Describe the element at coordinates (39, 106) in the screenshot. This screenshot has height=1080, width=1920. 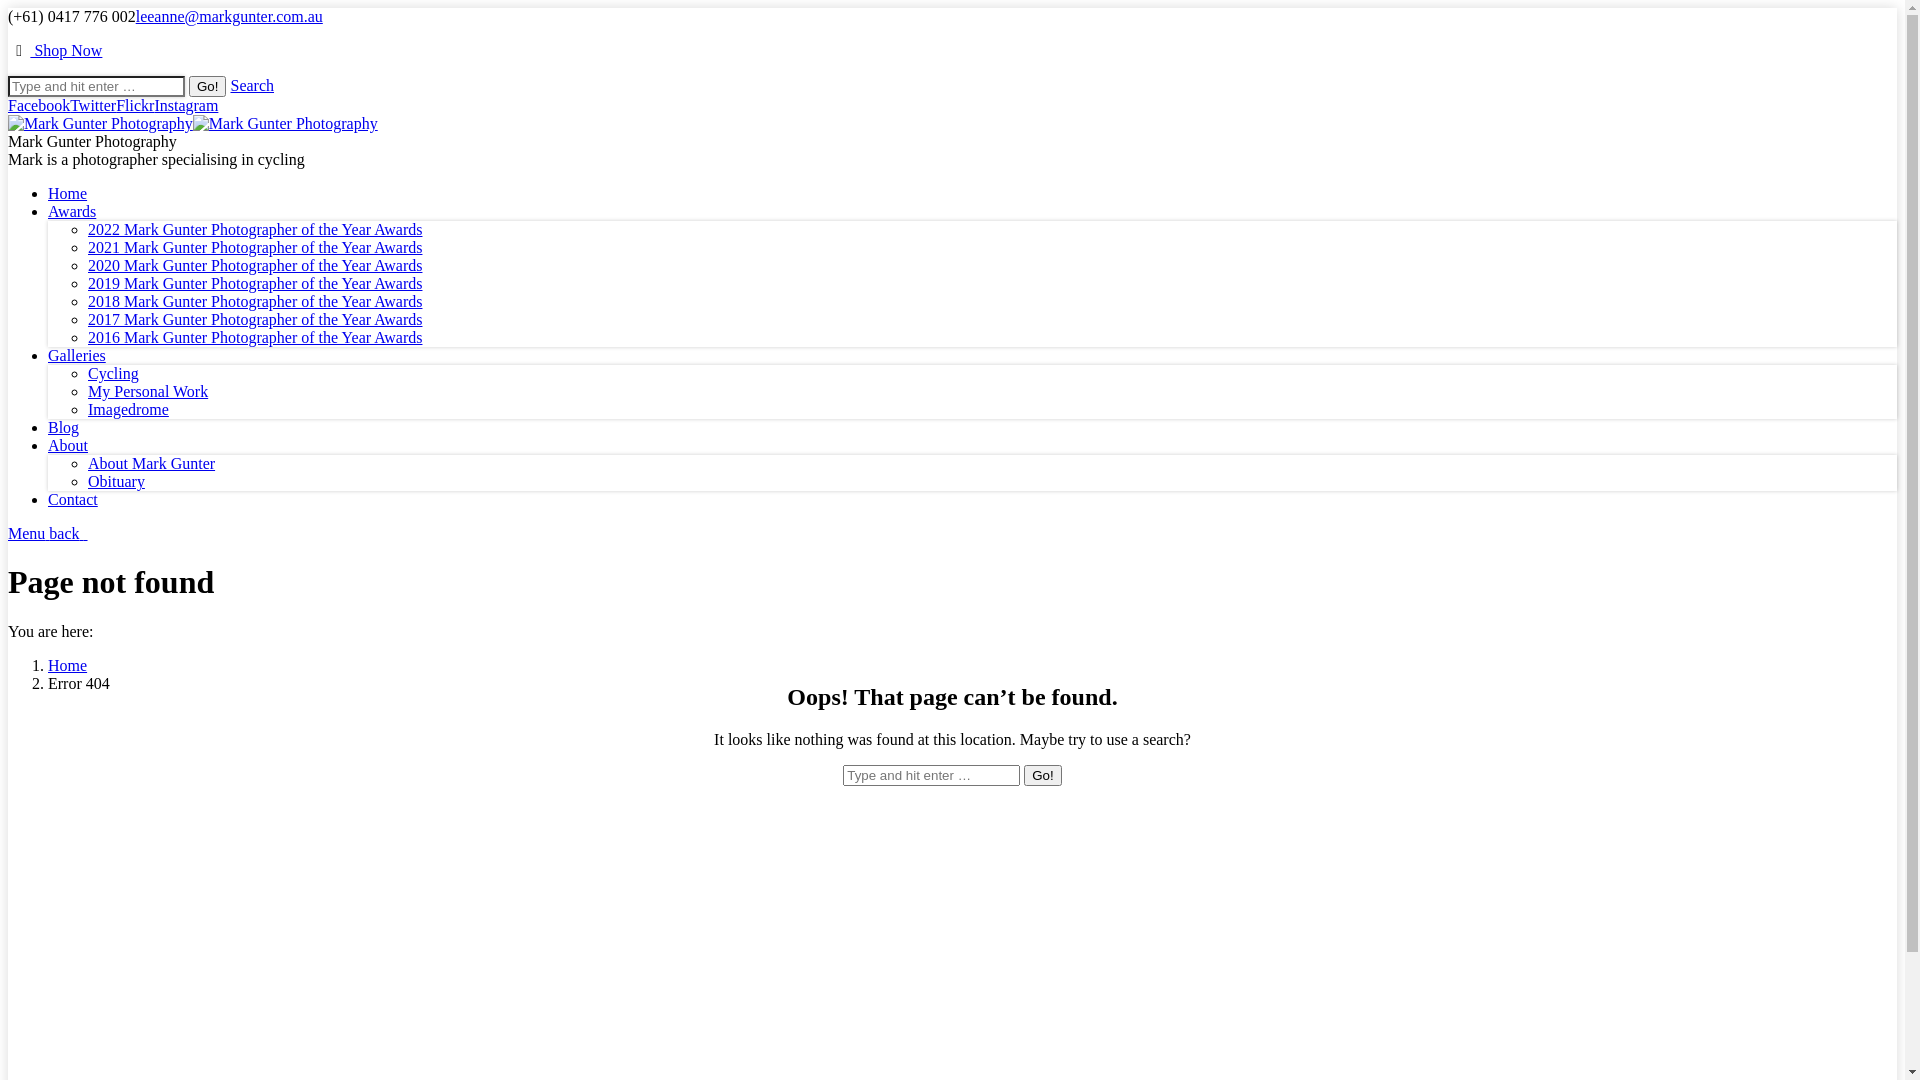
I see `Facebook` at that location.